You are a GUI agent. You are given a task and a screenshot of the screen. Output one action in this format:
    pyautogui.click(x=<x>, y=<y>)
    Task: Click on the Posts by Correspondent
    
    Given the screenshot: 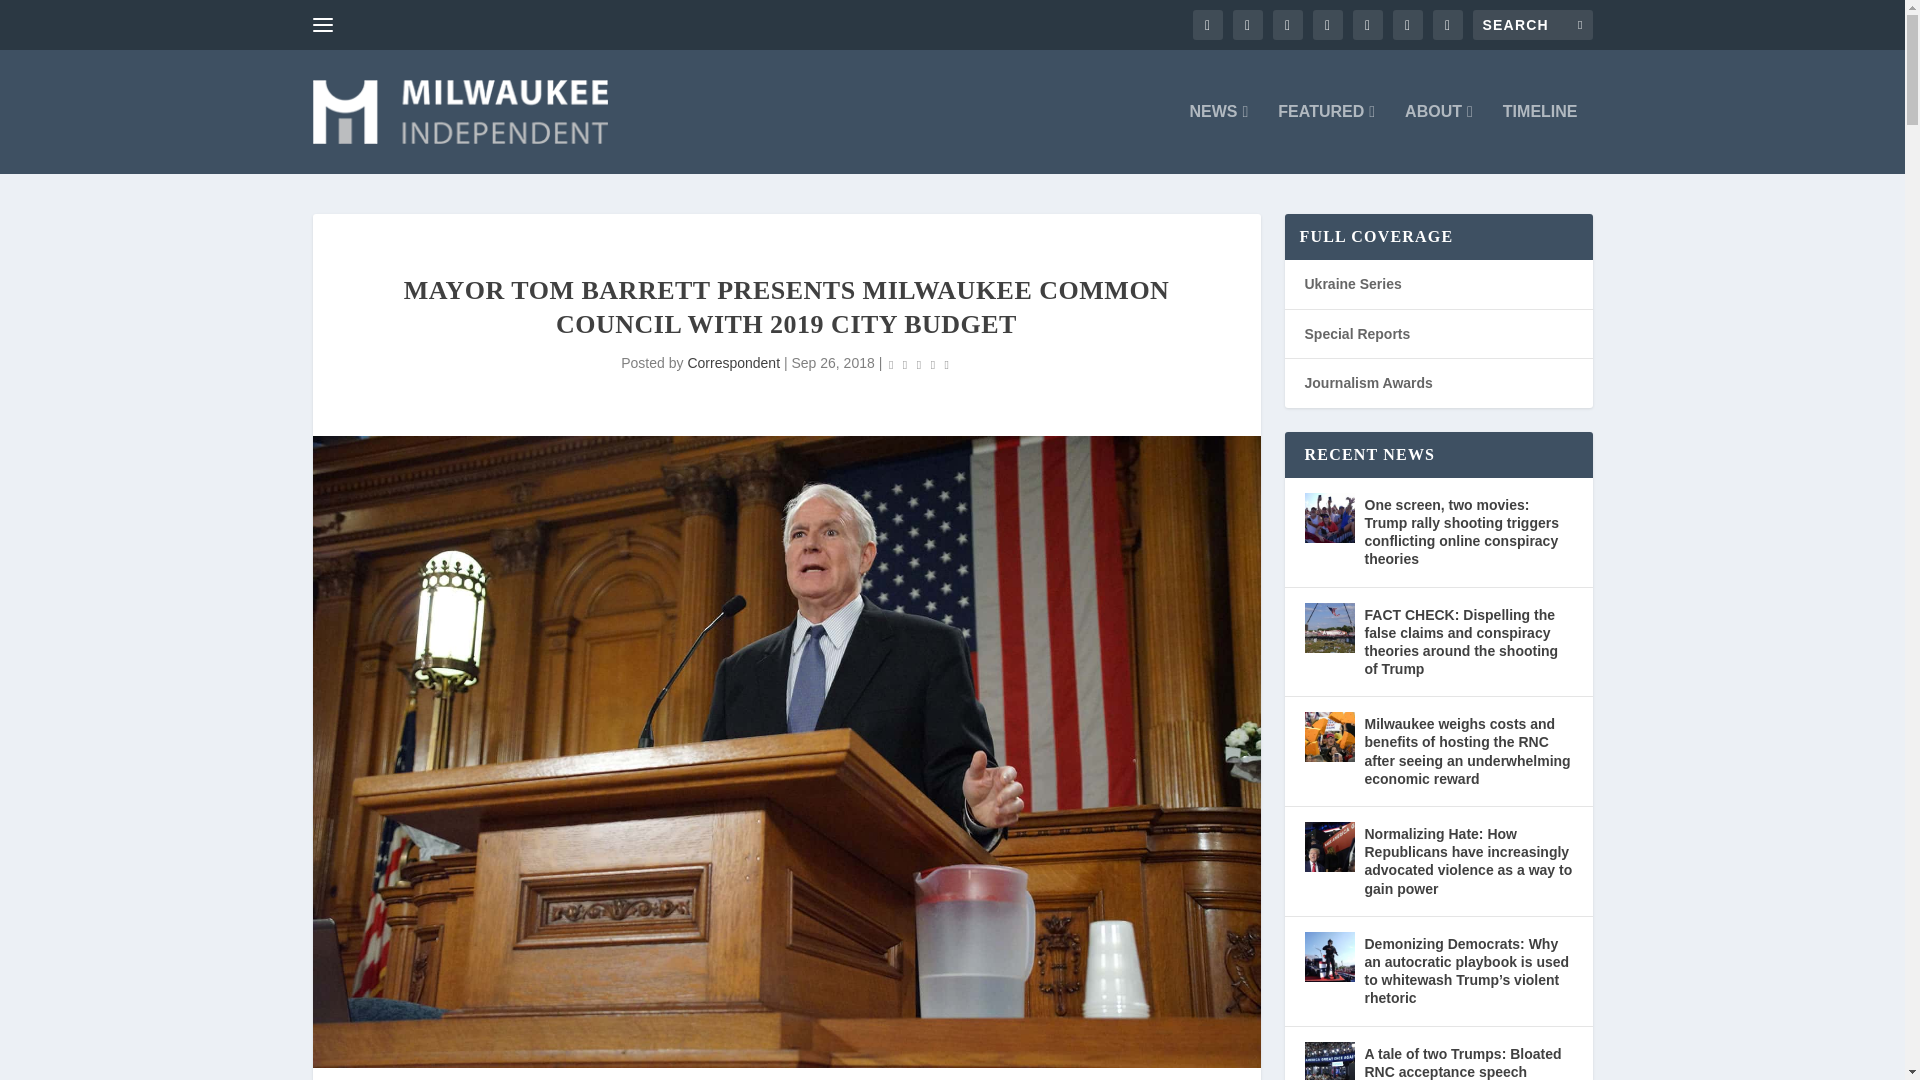 What is the action you would take?
    pyautogui.click(x=733, y=363)
    